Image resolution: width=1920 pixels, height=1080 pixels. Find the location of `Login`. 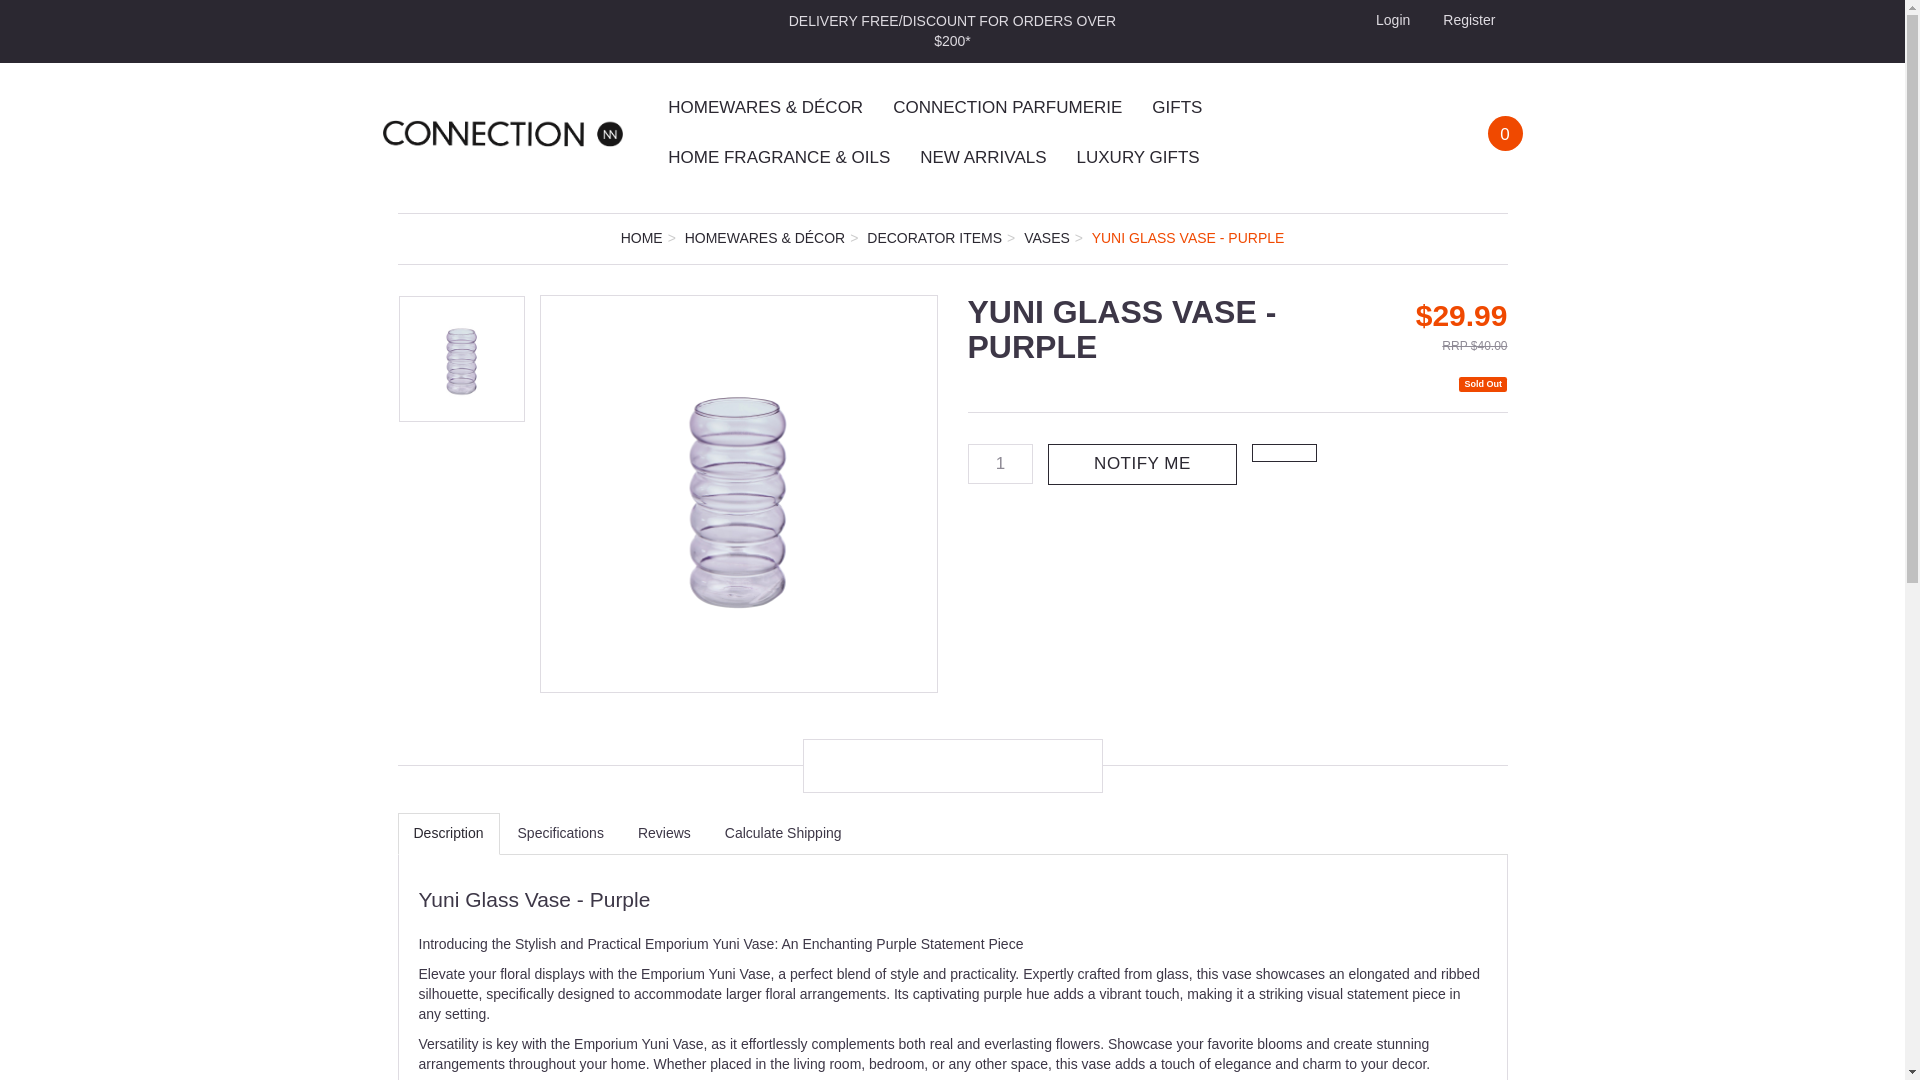

Login is located at coordinates (1390, 20).